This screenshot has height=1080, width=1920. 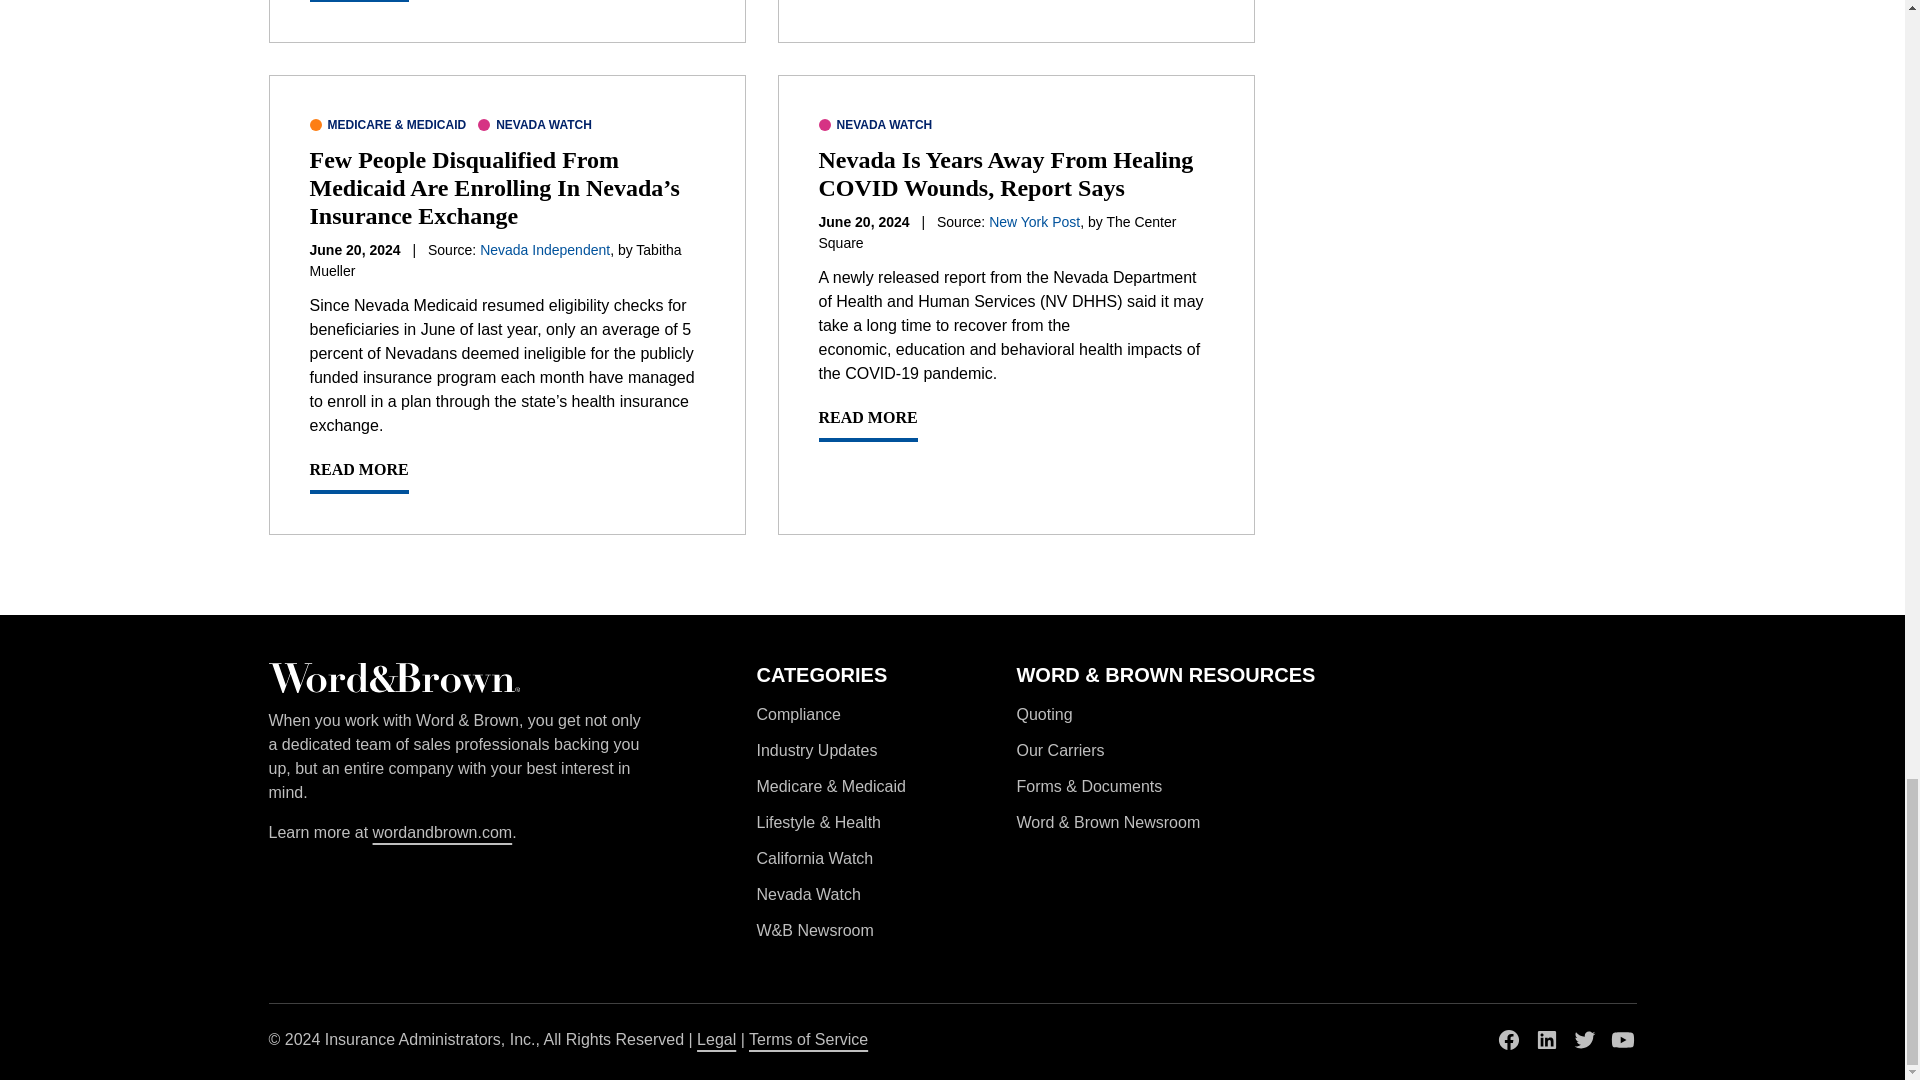 What do you see at coordinates (534, 124) in the screenshot?
I see `NEVADA WATCH` at bounding box center [534, 124].